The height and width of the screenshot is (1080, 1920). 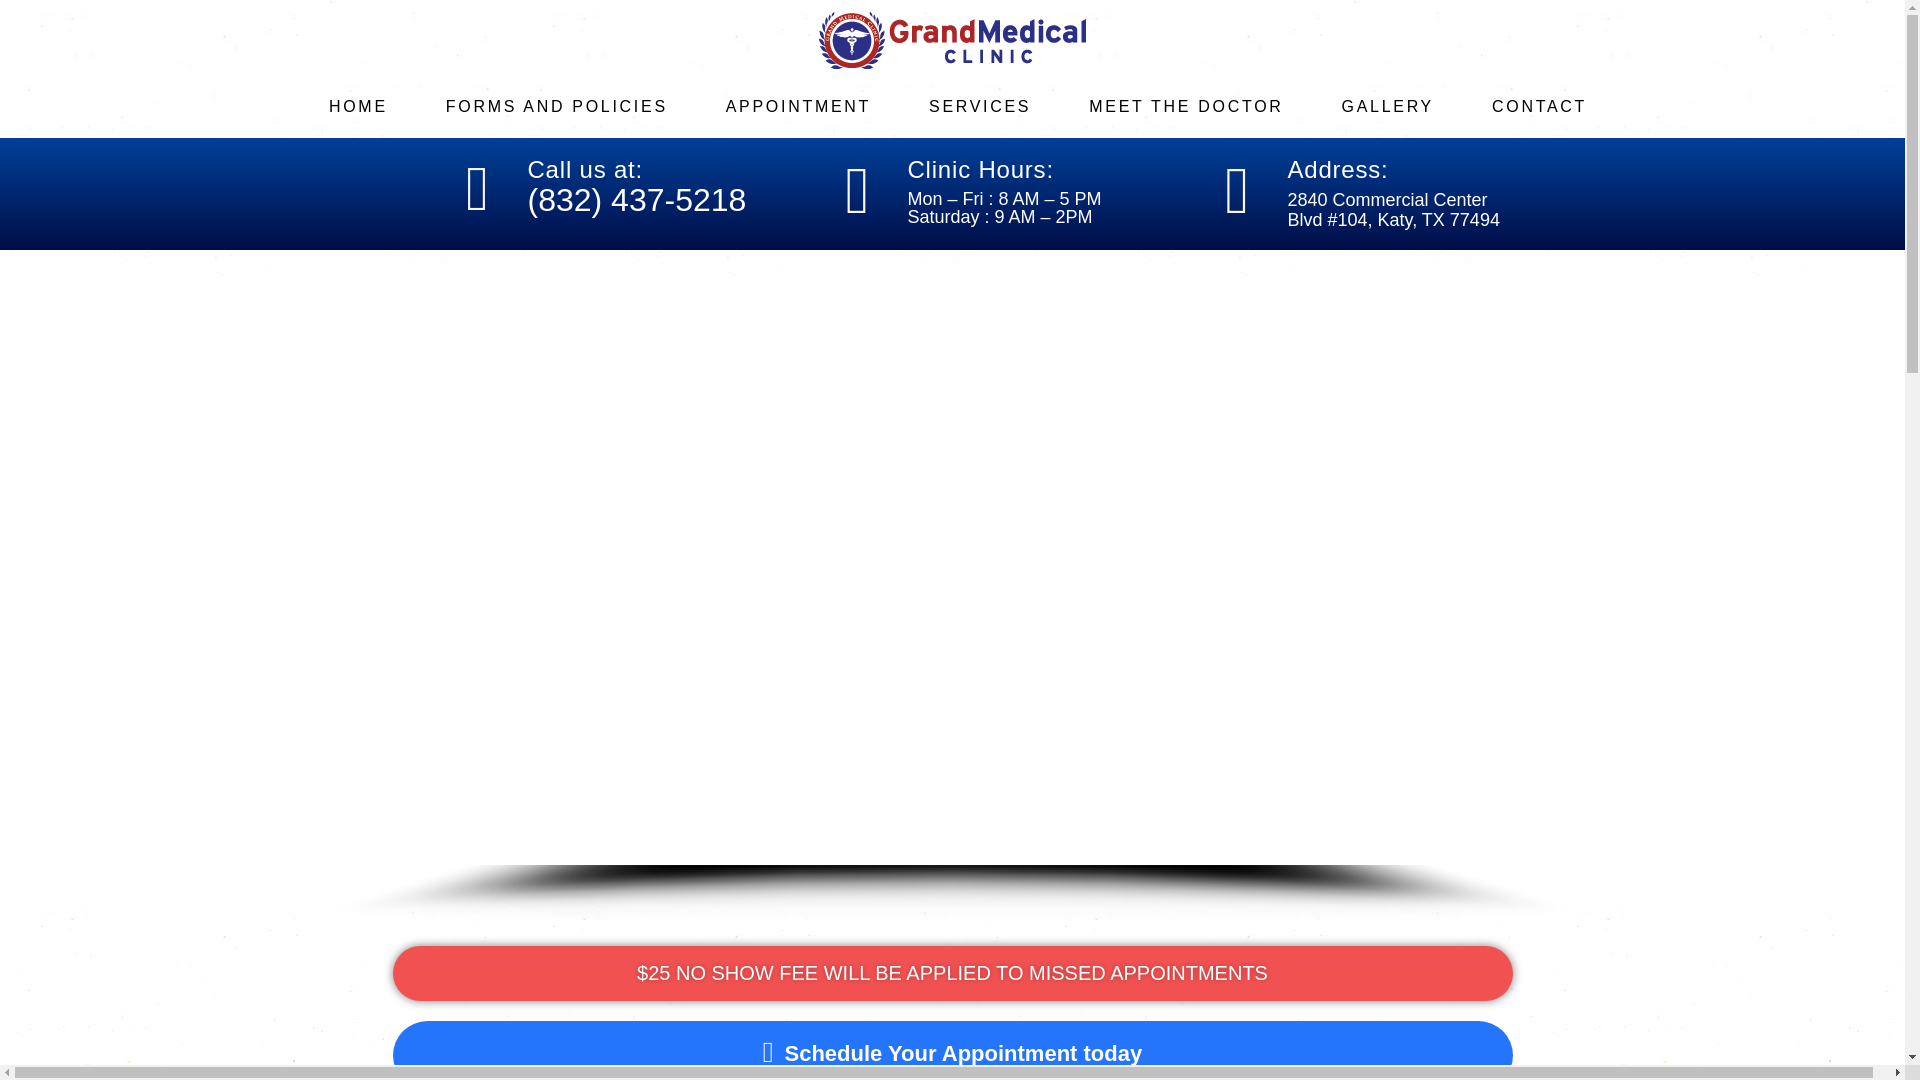 What do you see at coordinates (520, 1050) in the screenshot?
I see `Schedule Your Appointment today` at bounding box center [520, 1050].